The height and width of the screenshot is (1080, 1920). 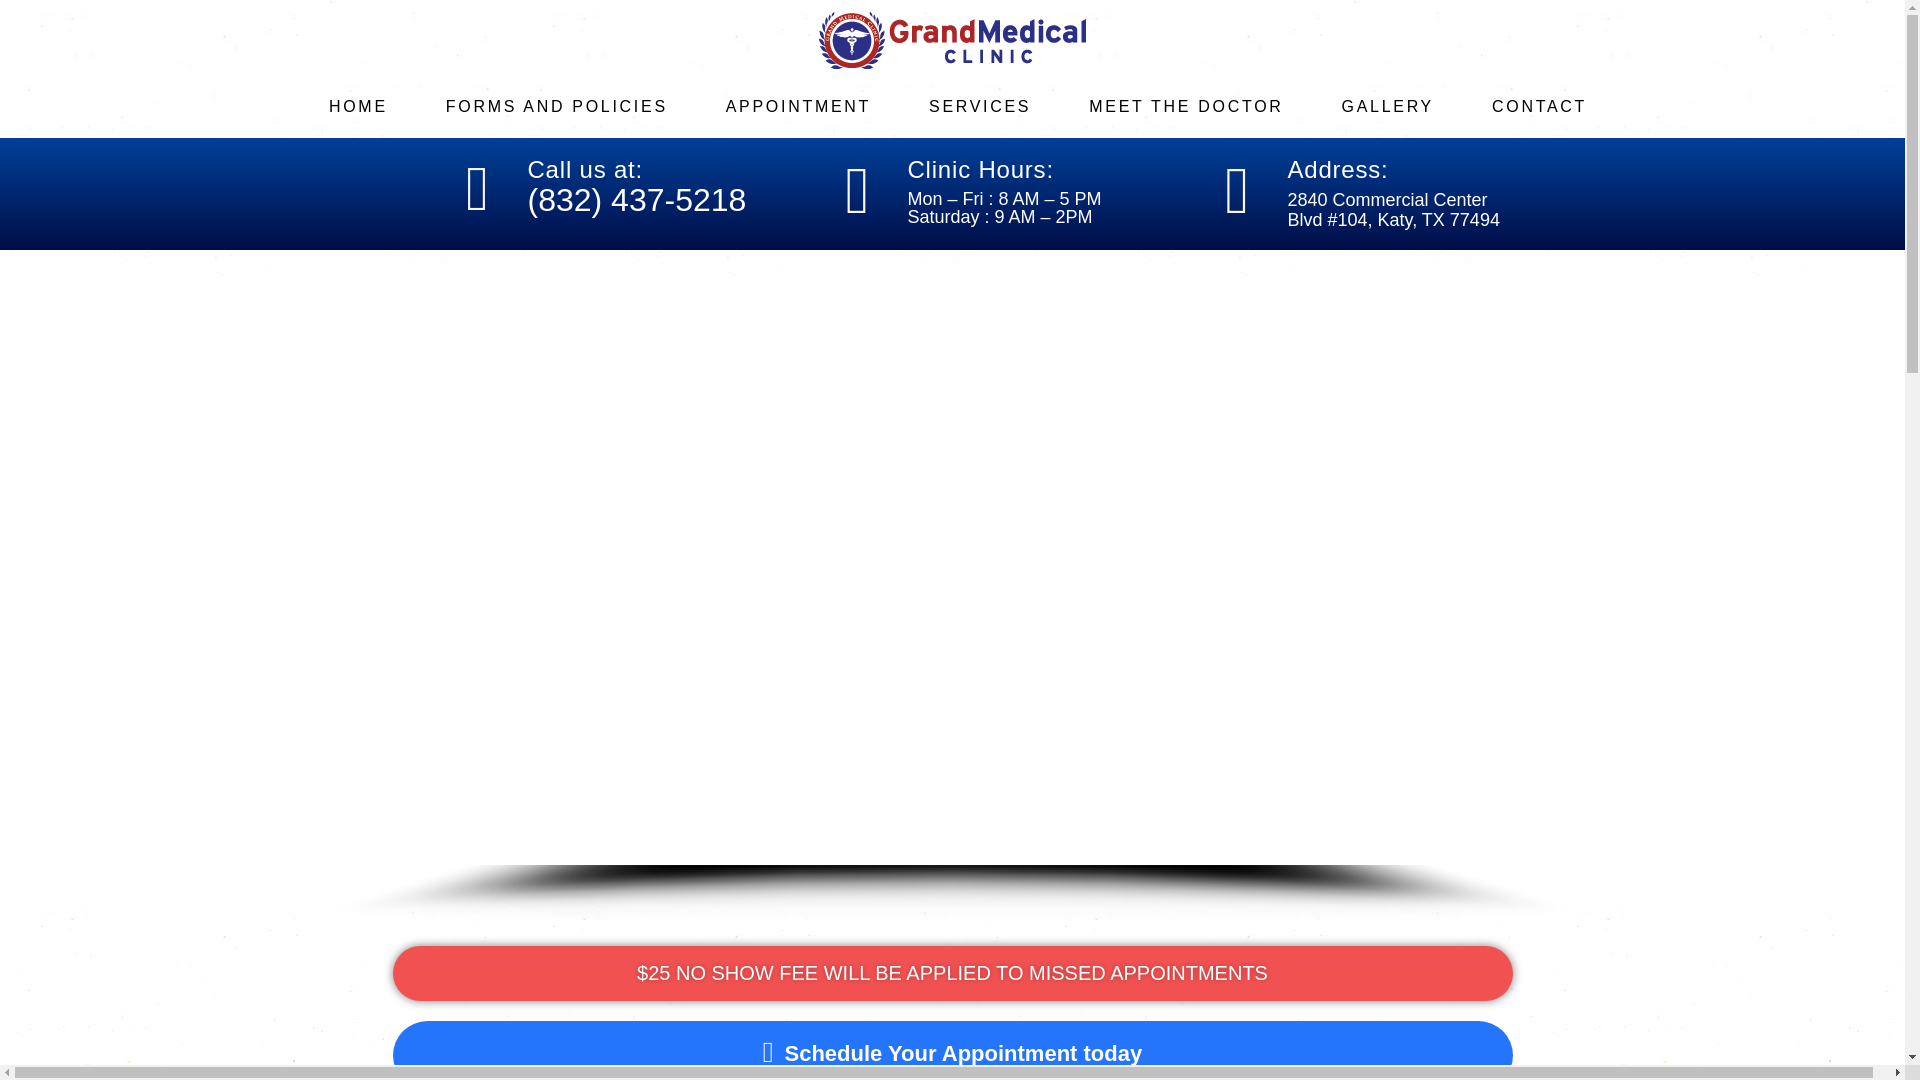 What do you see at coordinates (520, 1050) in the screenshot?
I see `Schedule Your Appointment today` at bounding box center [520, 1050].